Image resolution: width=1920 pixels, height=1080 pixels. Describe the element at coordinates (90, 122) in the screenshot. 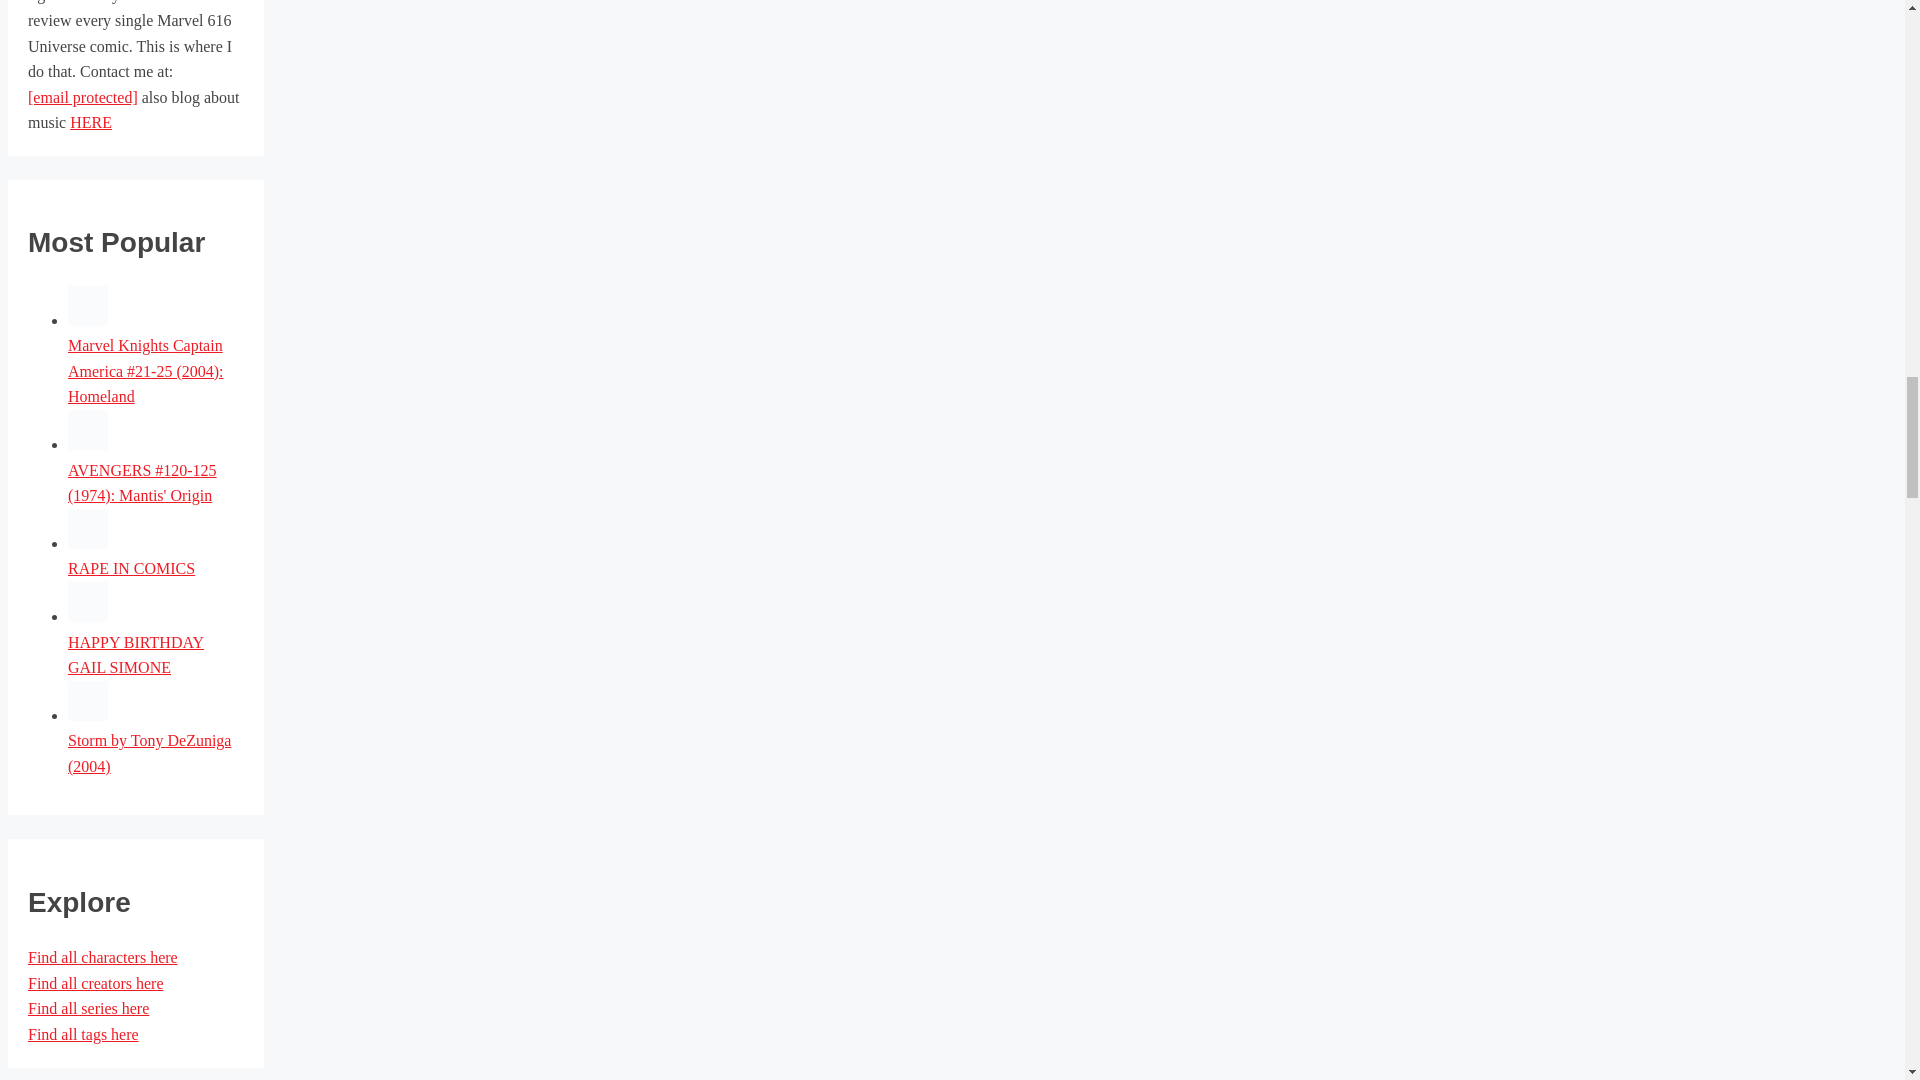

I see `HERE` at that location.